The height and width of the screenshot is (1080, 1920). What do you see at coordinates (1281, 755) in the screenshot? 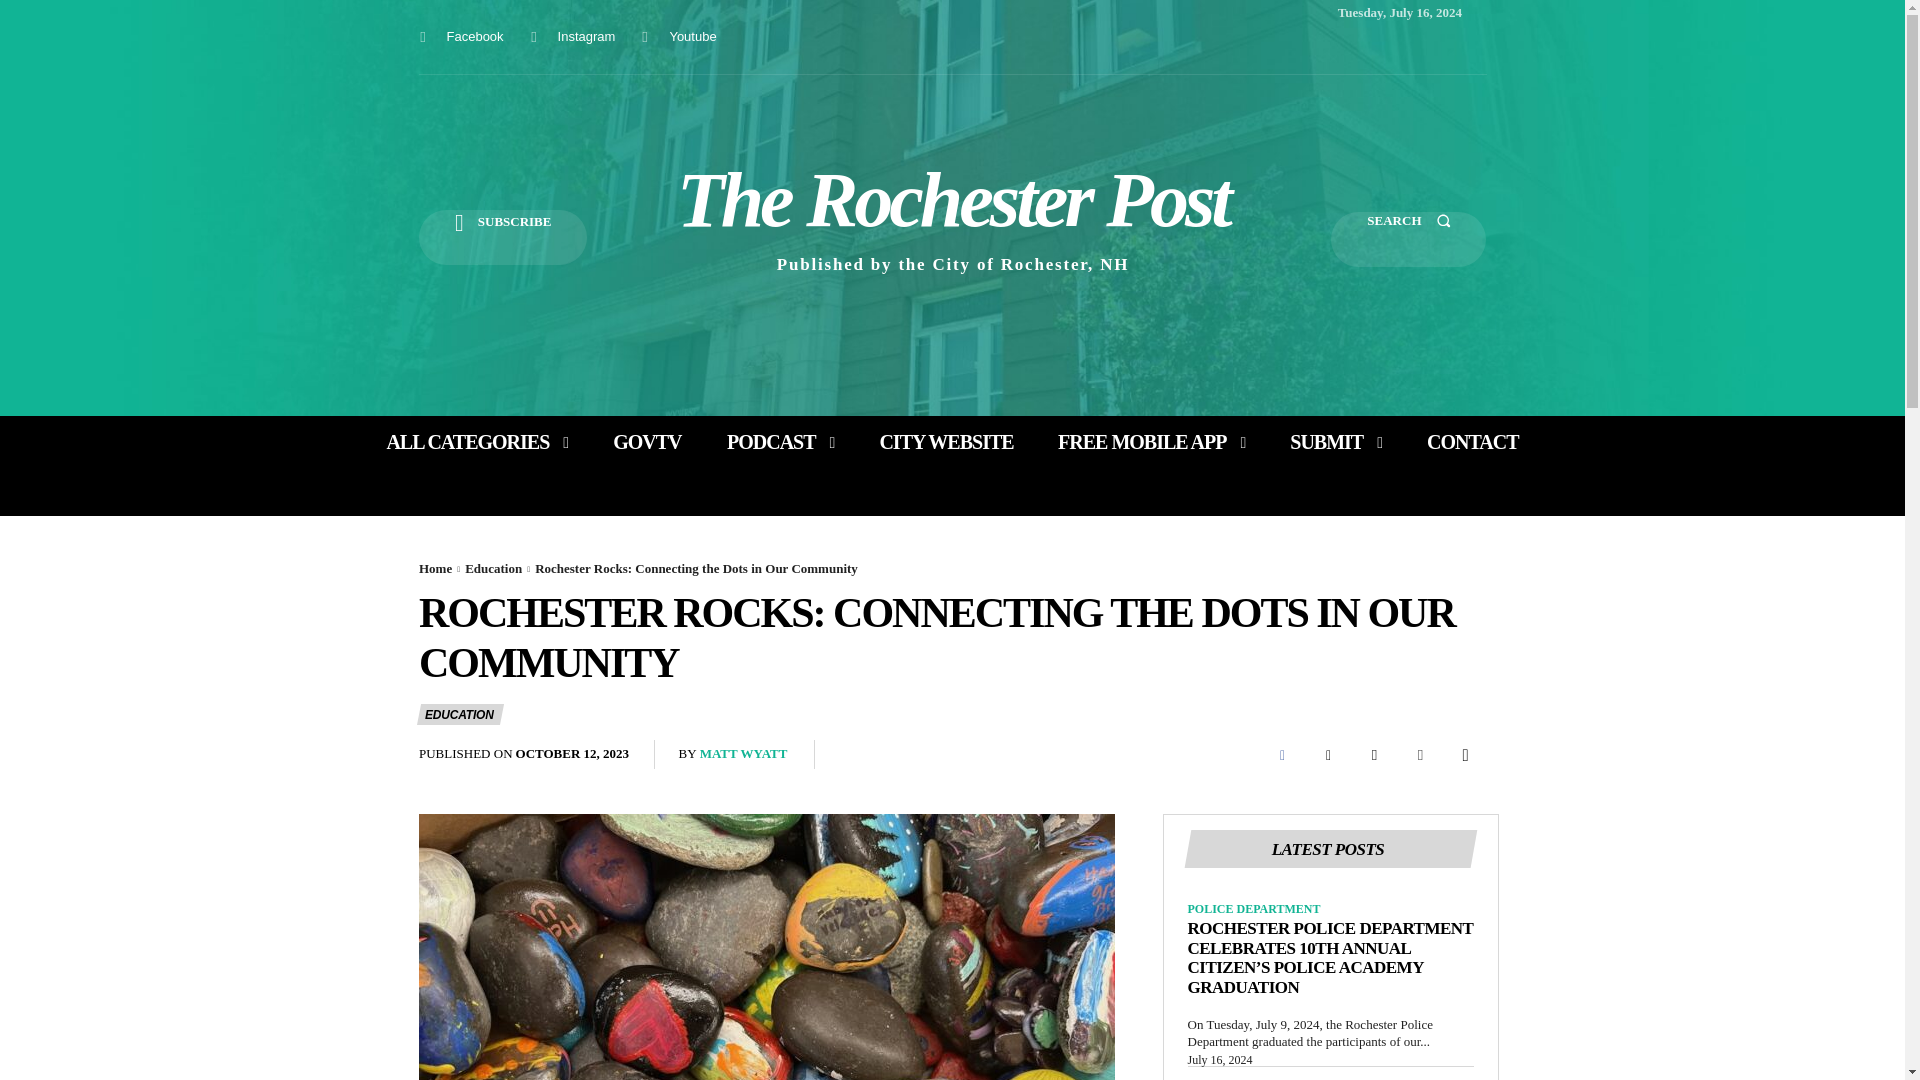
I see `Facebook` at bounding box center [1281, 755].